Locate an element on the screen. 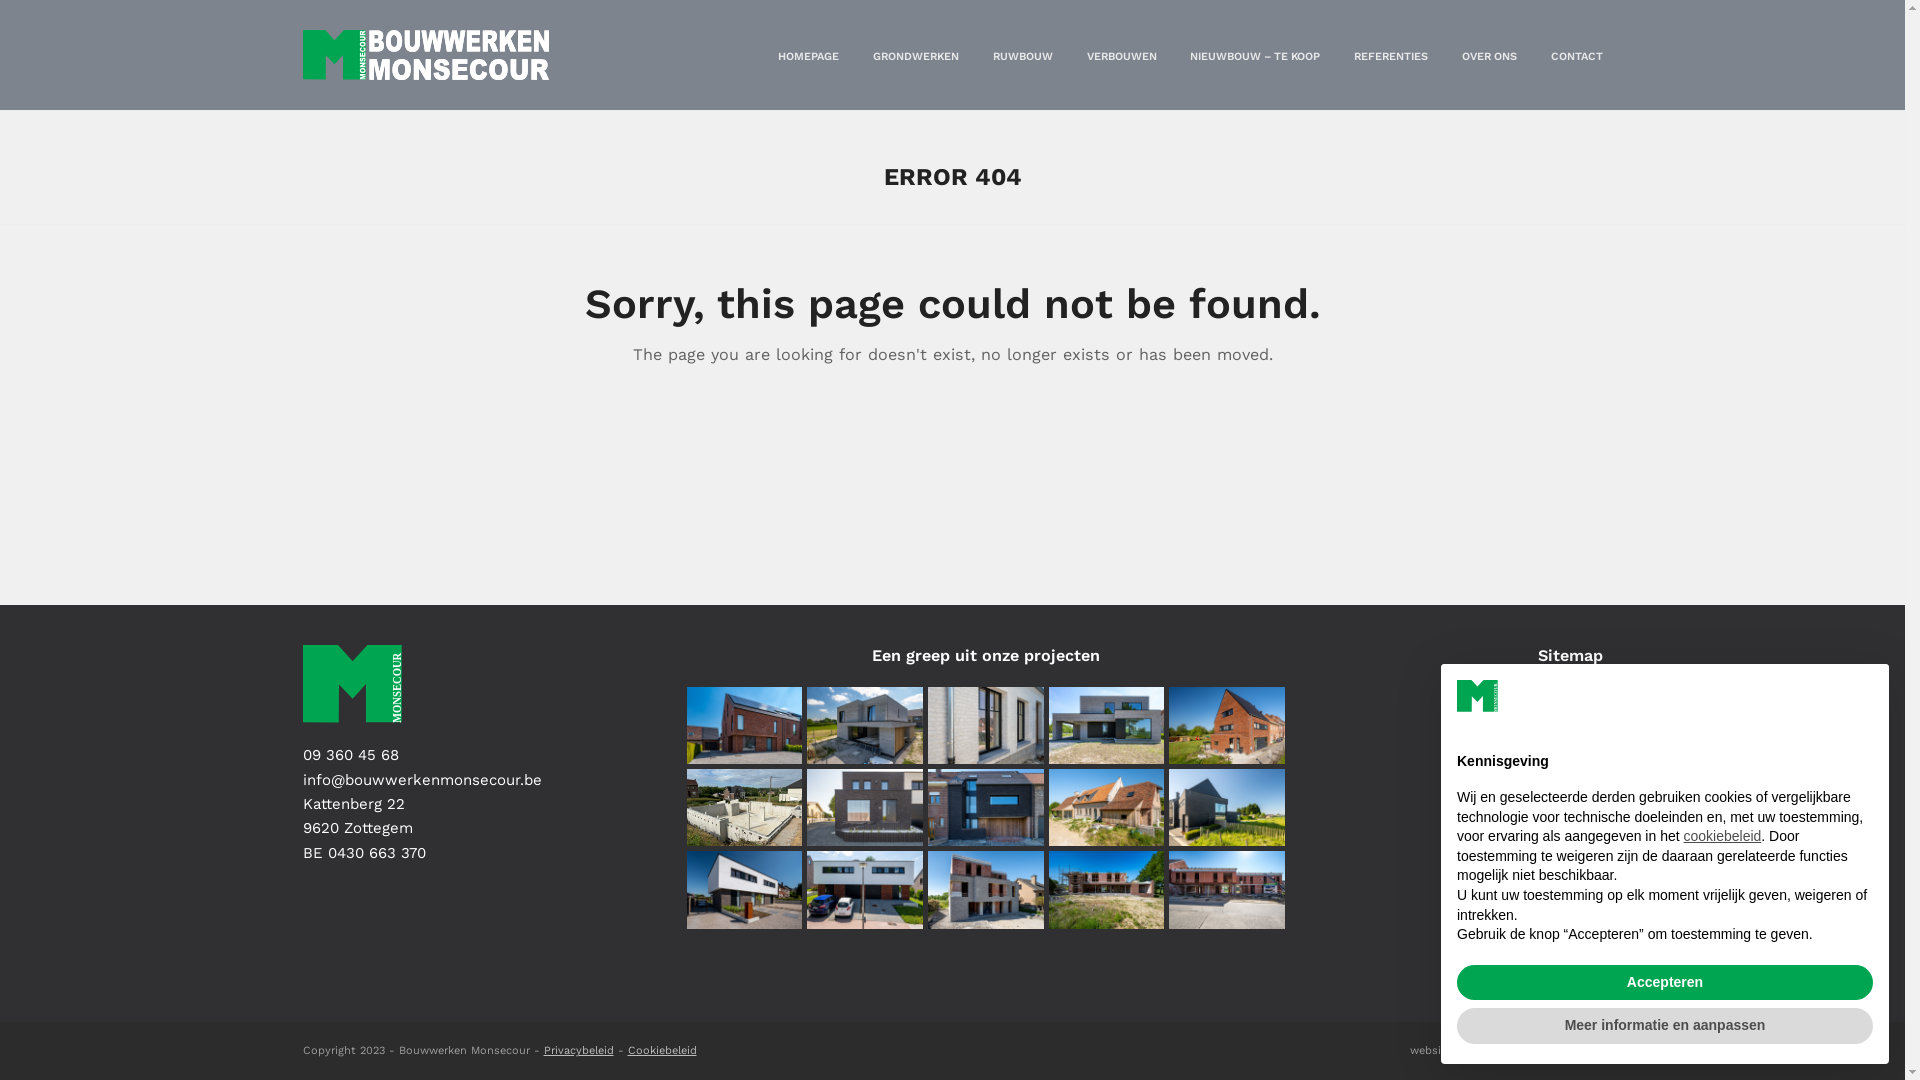 The image size is (1920, 1080). Kelderwerken is located at coordinates (744, 807).